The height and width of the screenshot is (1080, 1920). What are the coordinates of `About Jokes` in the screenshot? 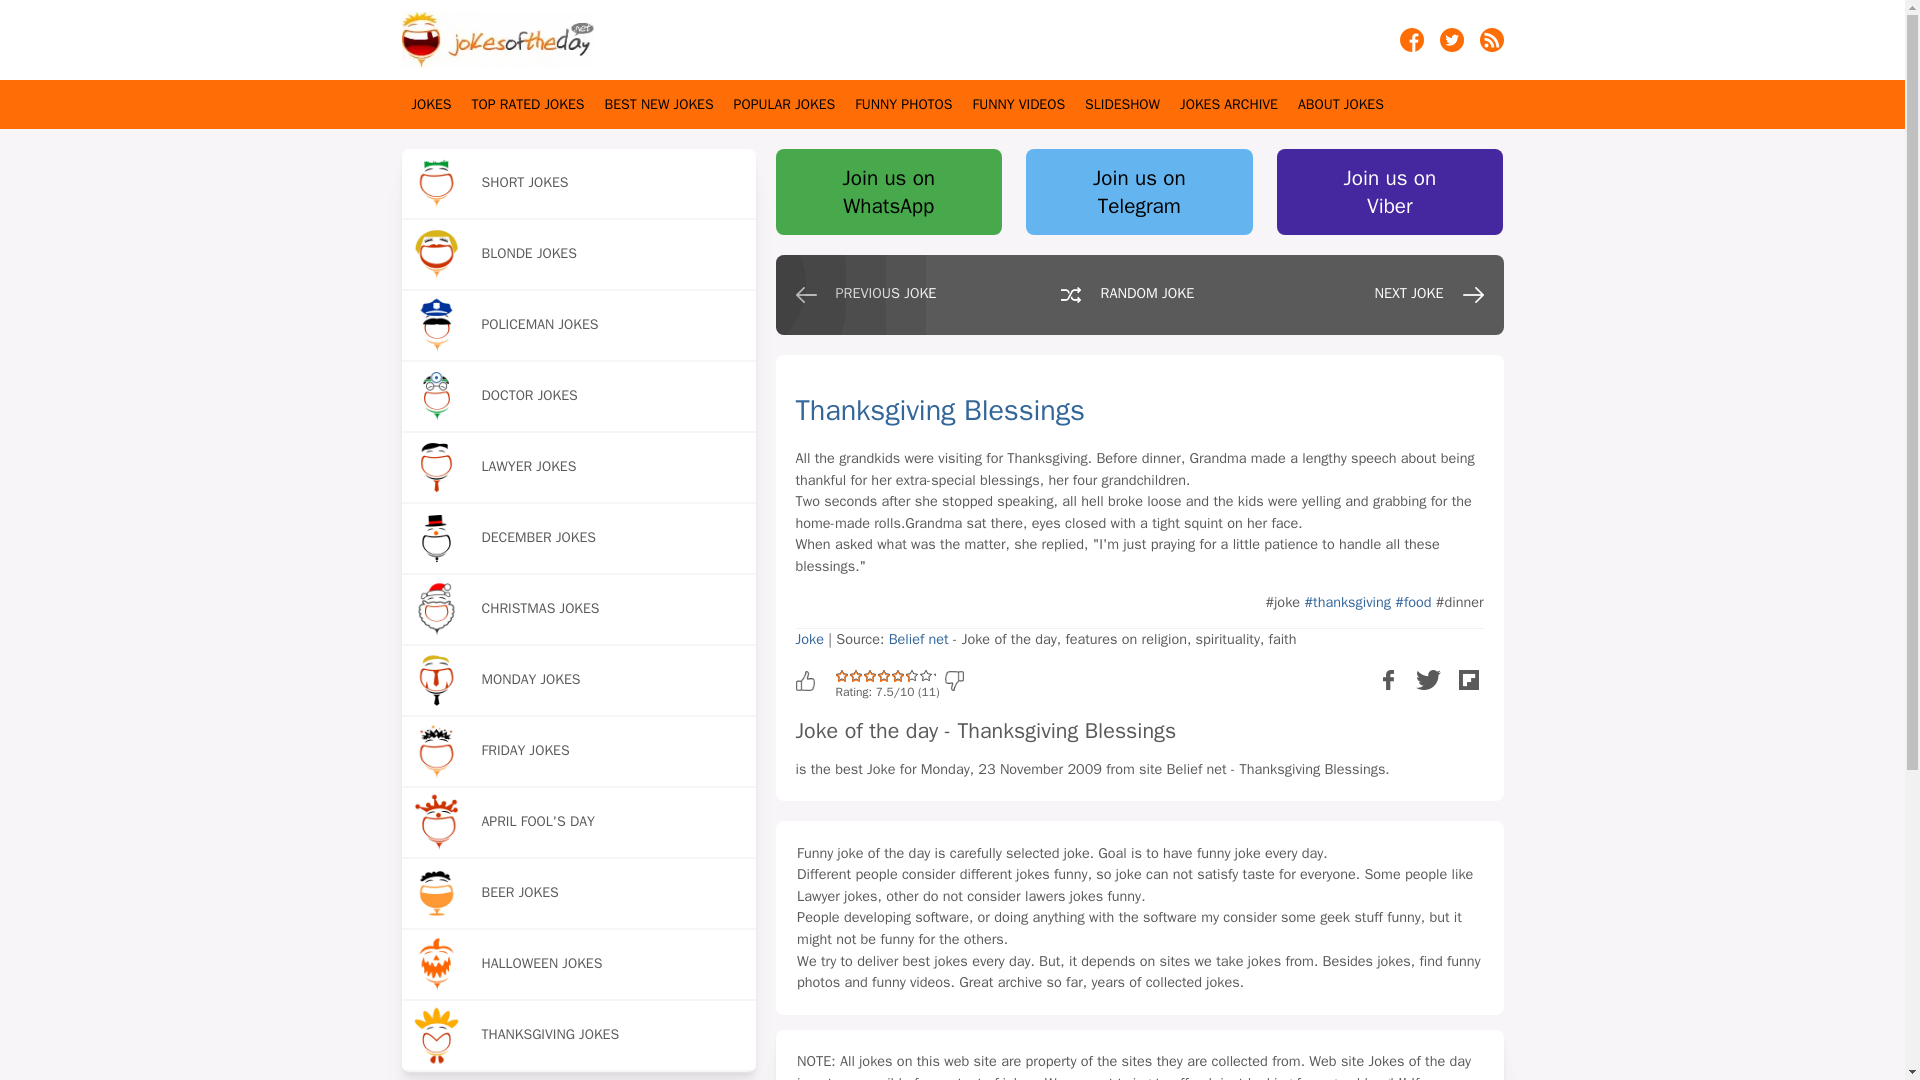 It's located at (1340, 104).